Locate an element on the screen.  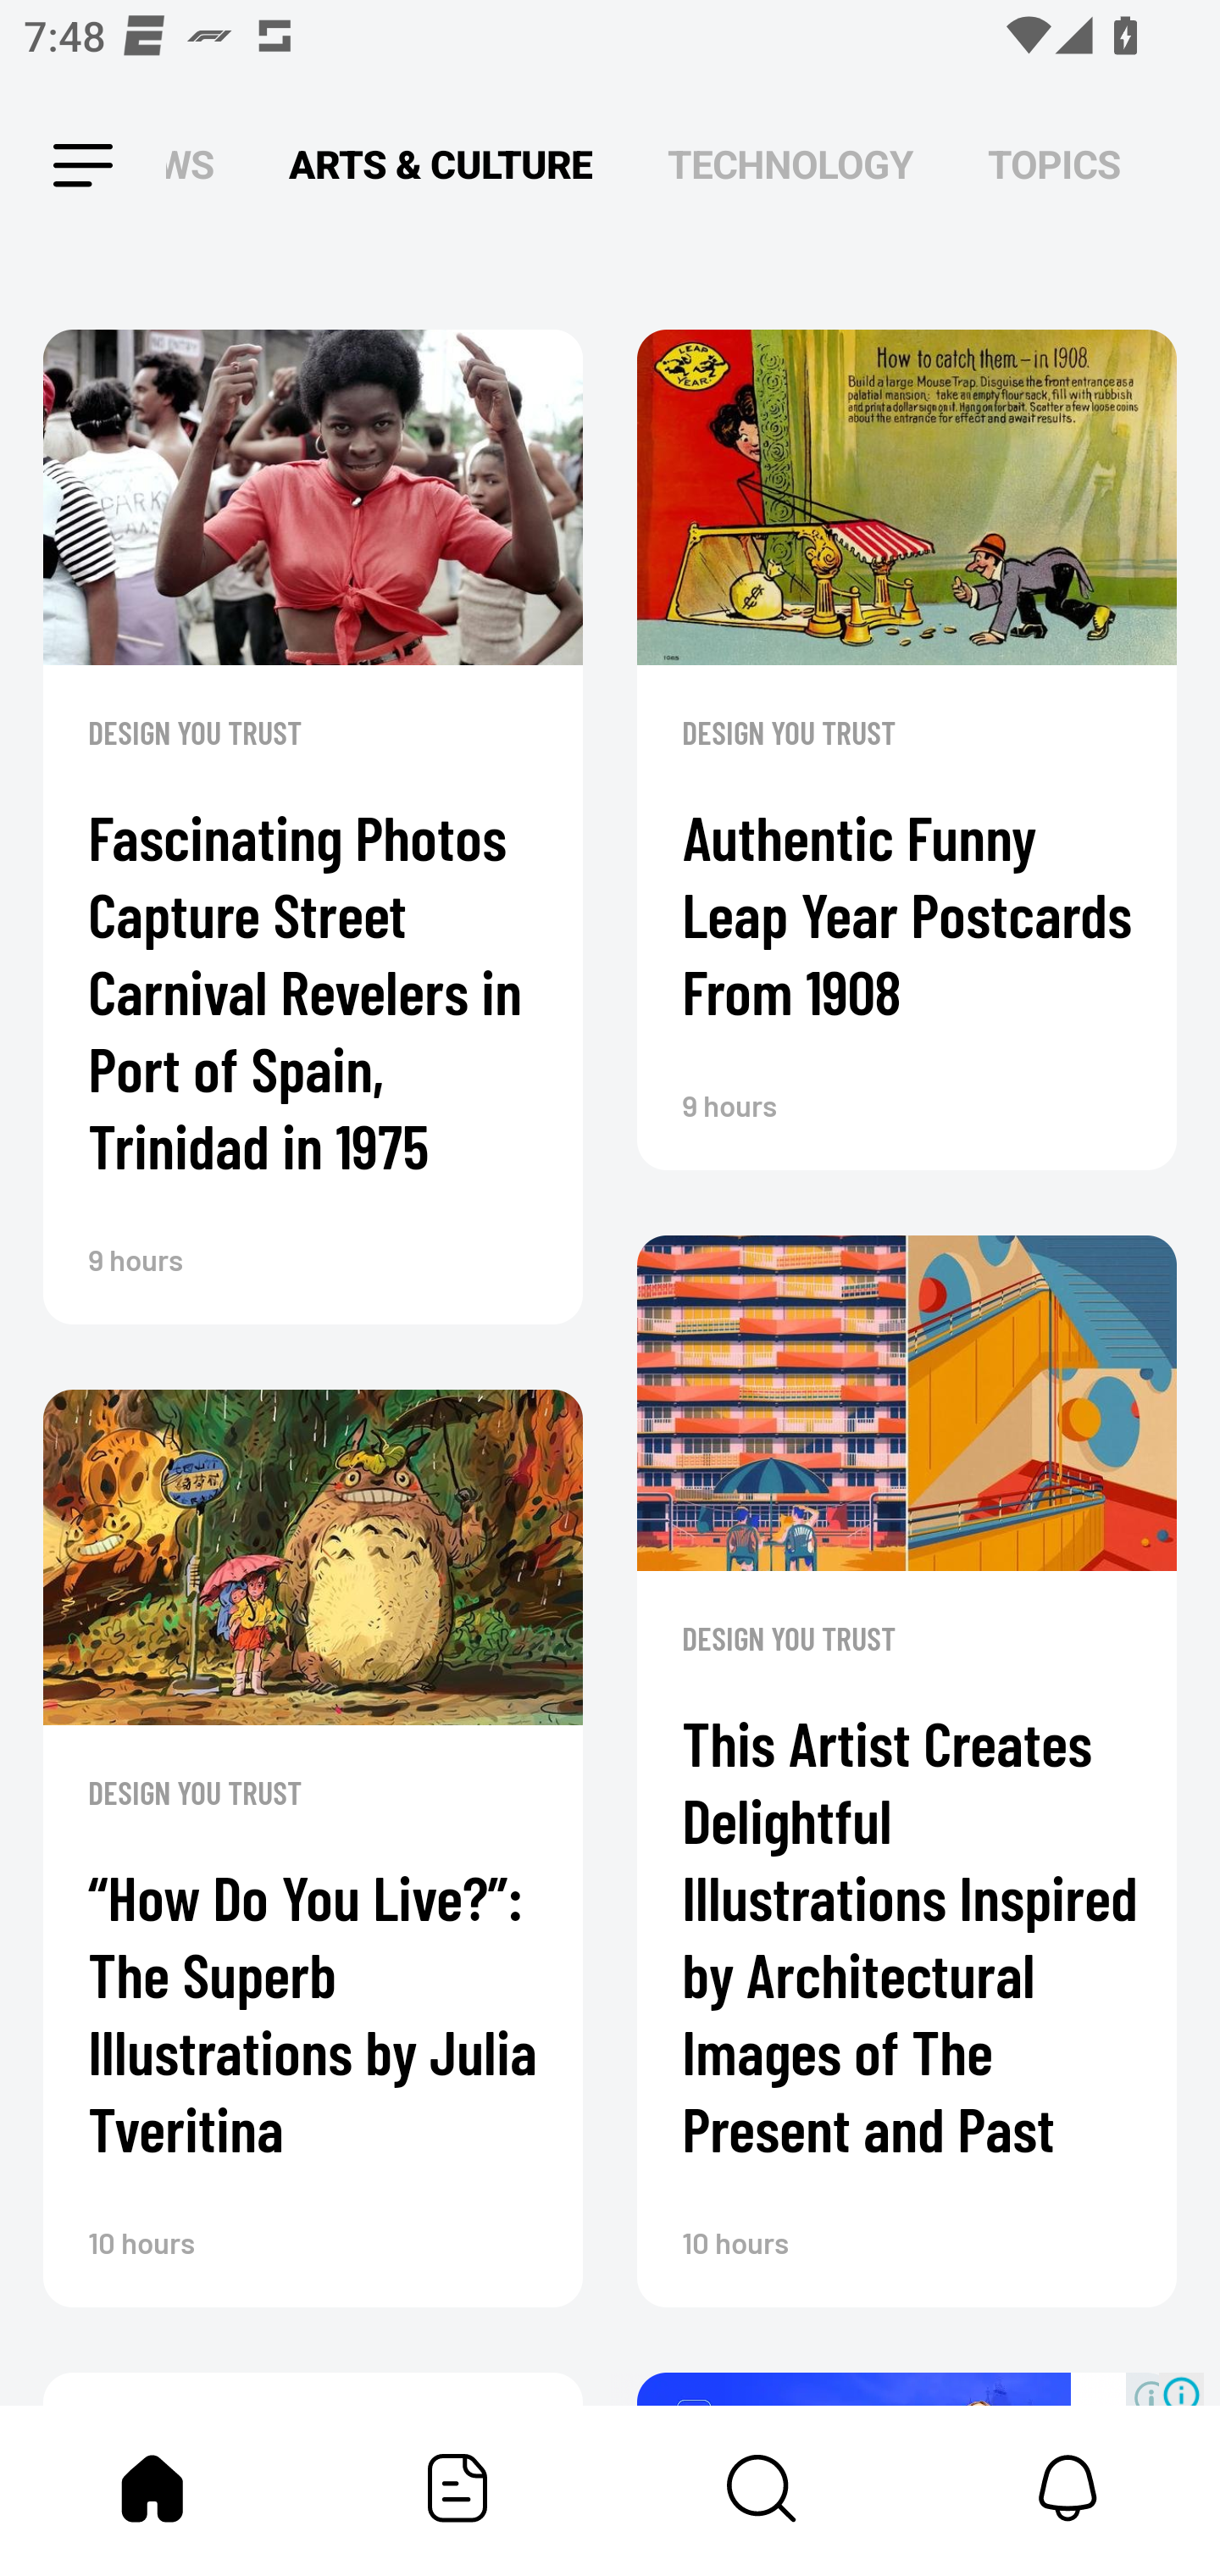
Notifications is located at coordinates (1067, 2488).